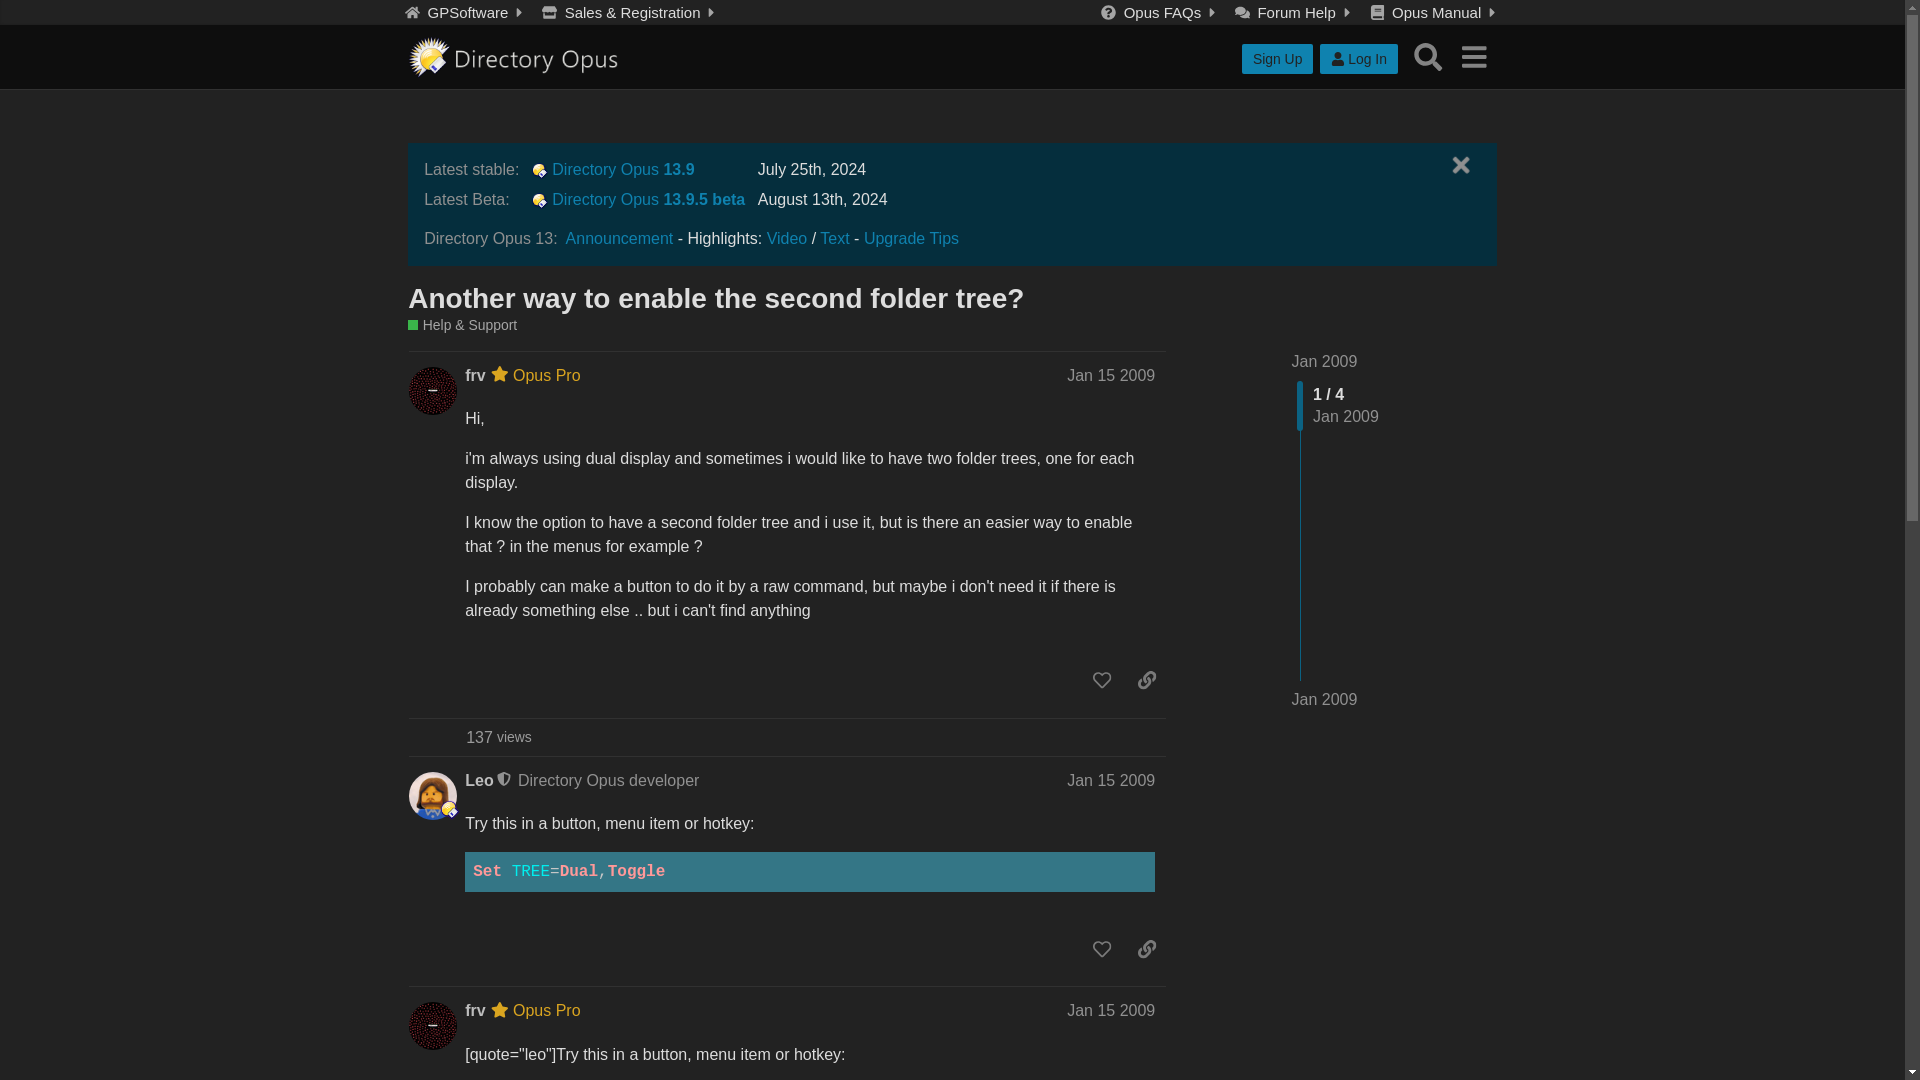  Describe the element at coordinates (1161, 12) in the screenshot. I see `Opus FAQs` at that location.